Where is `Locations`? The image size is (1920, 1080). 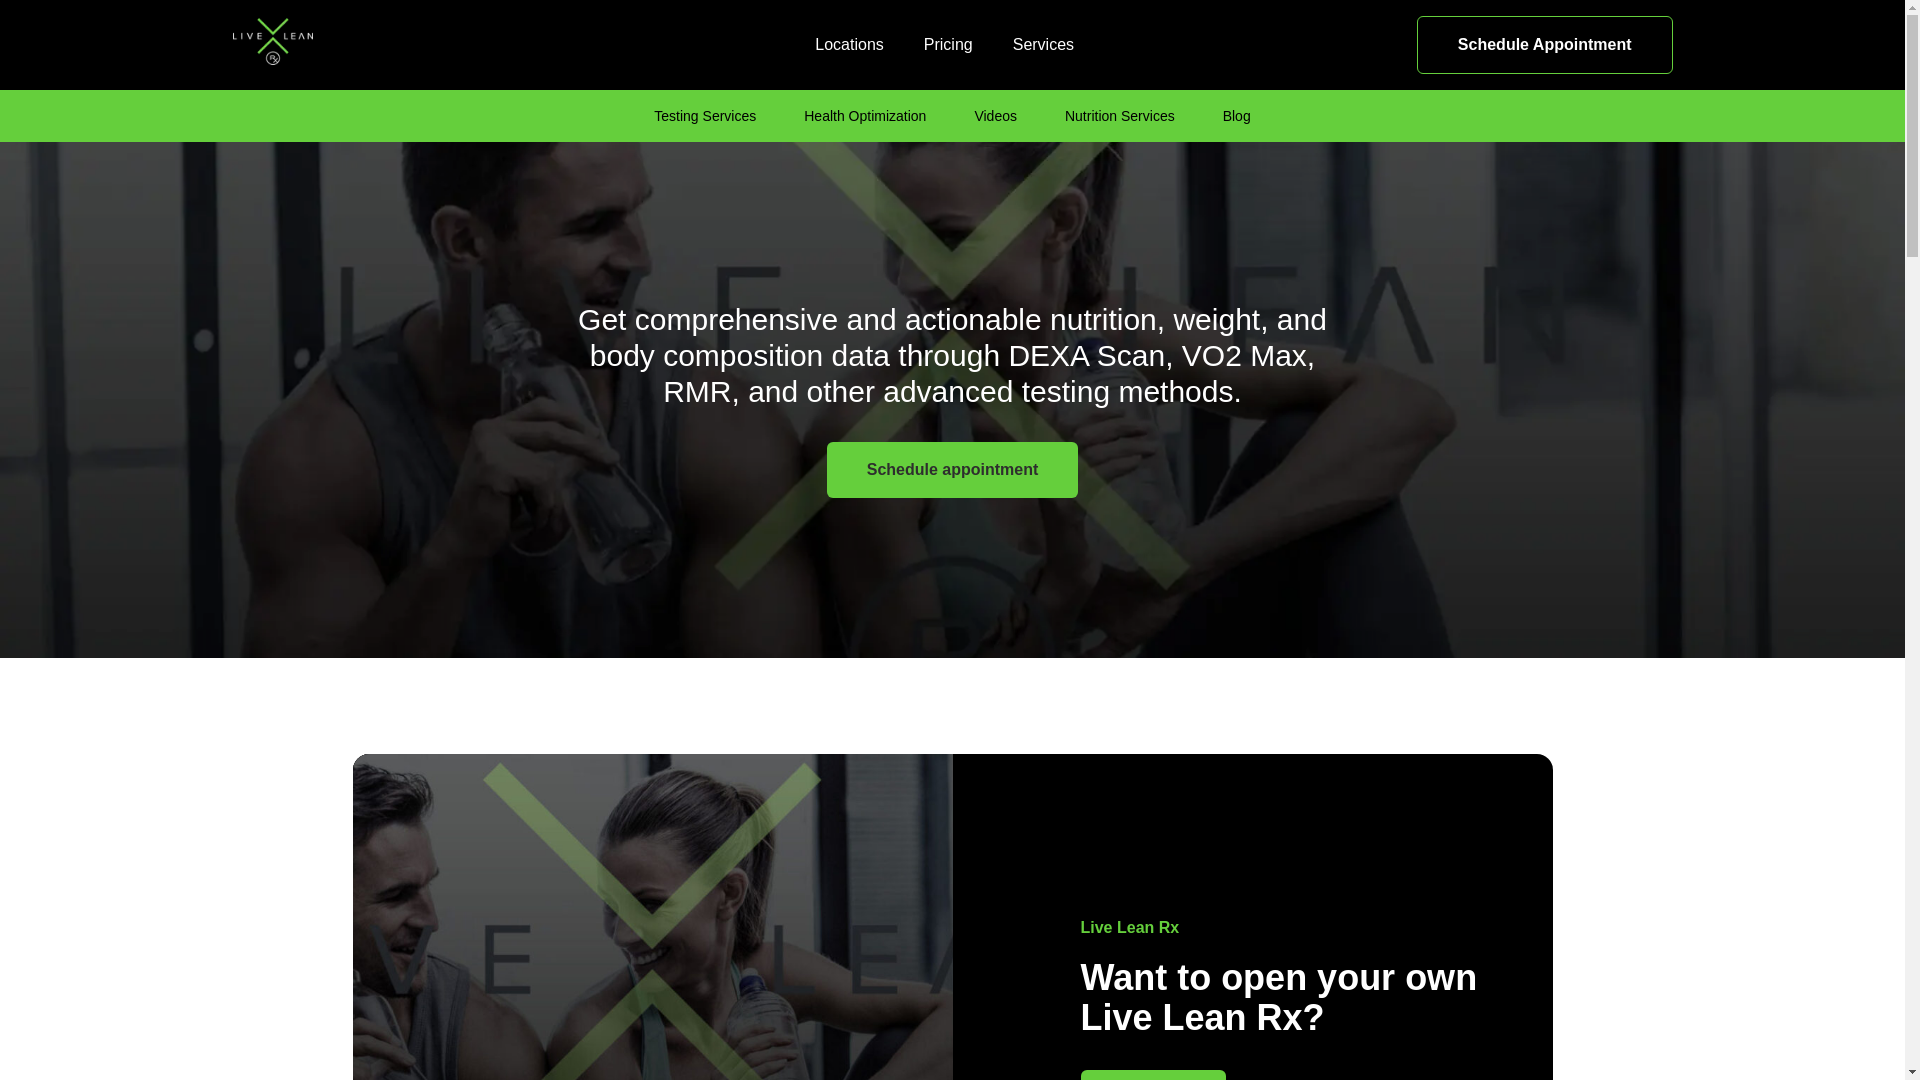
Locations is located at coordinates (705, 116).